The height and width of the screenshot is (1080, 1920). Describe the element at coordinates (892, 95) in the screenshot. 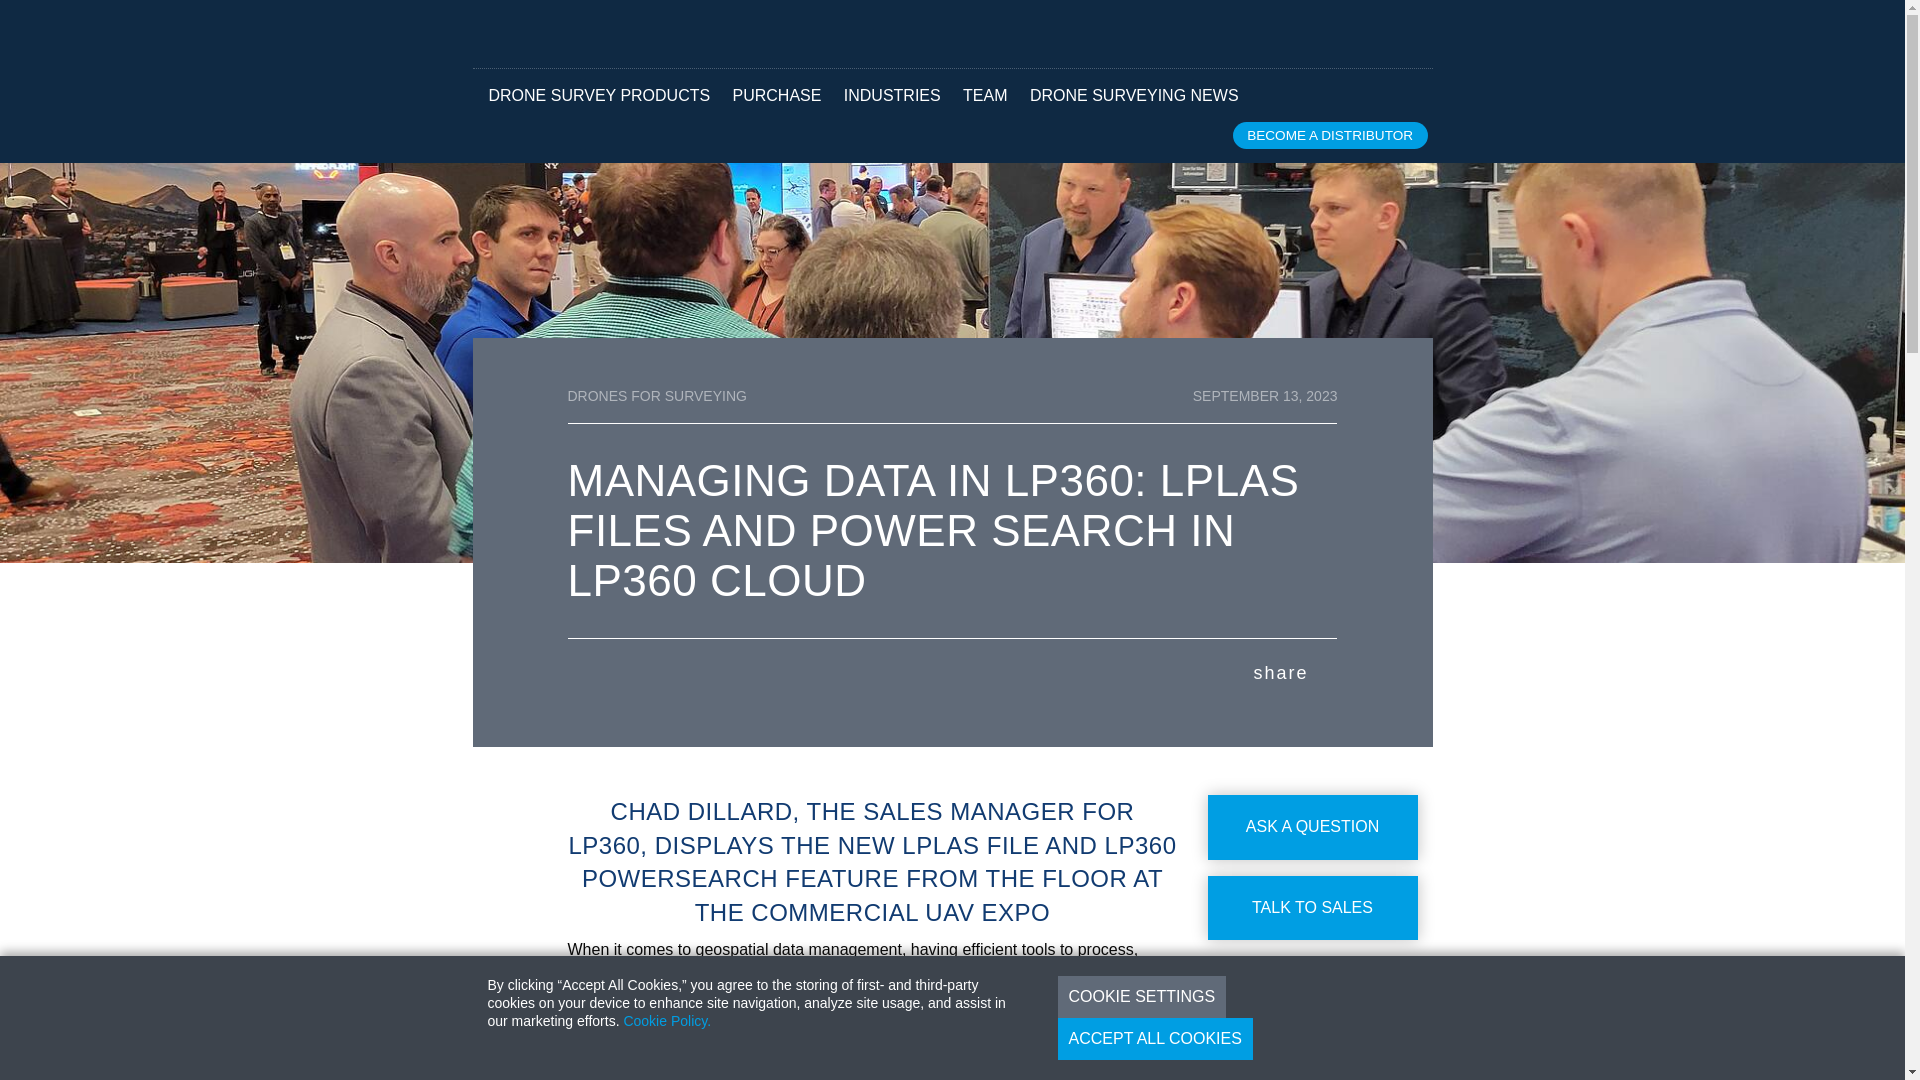

I see `INDUSTRIES` at that location.